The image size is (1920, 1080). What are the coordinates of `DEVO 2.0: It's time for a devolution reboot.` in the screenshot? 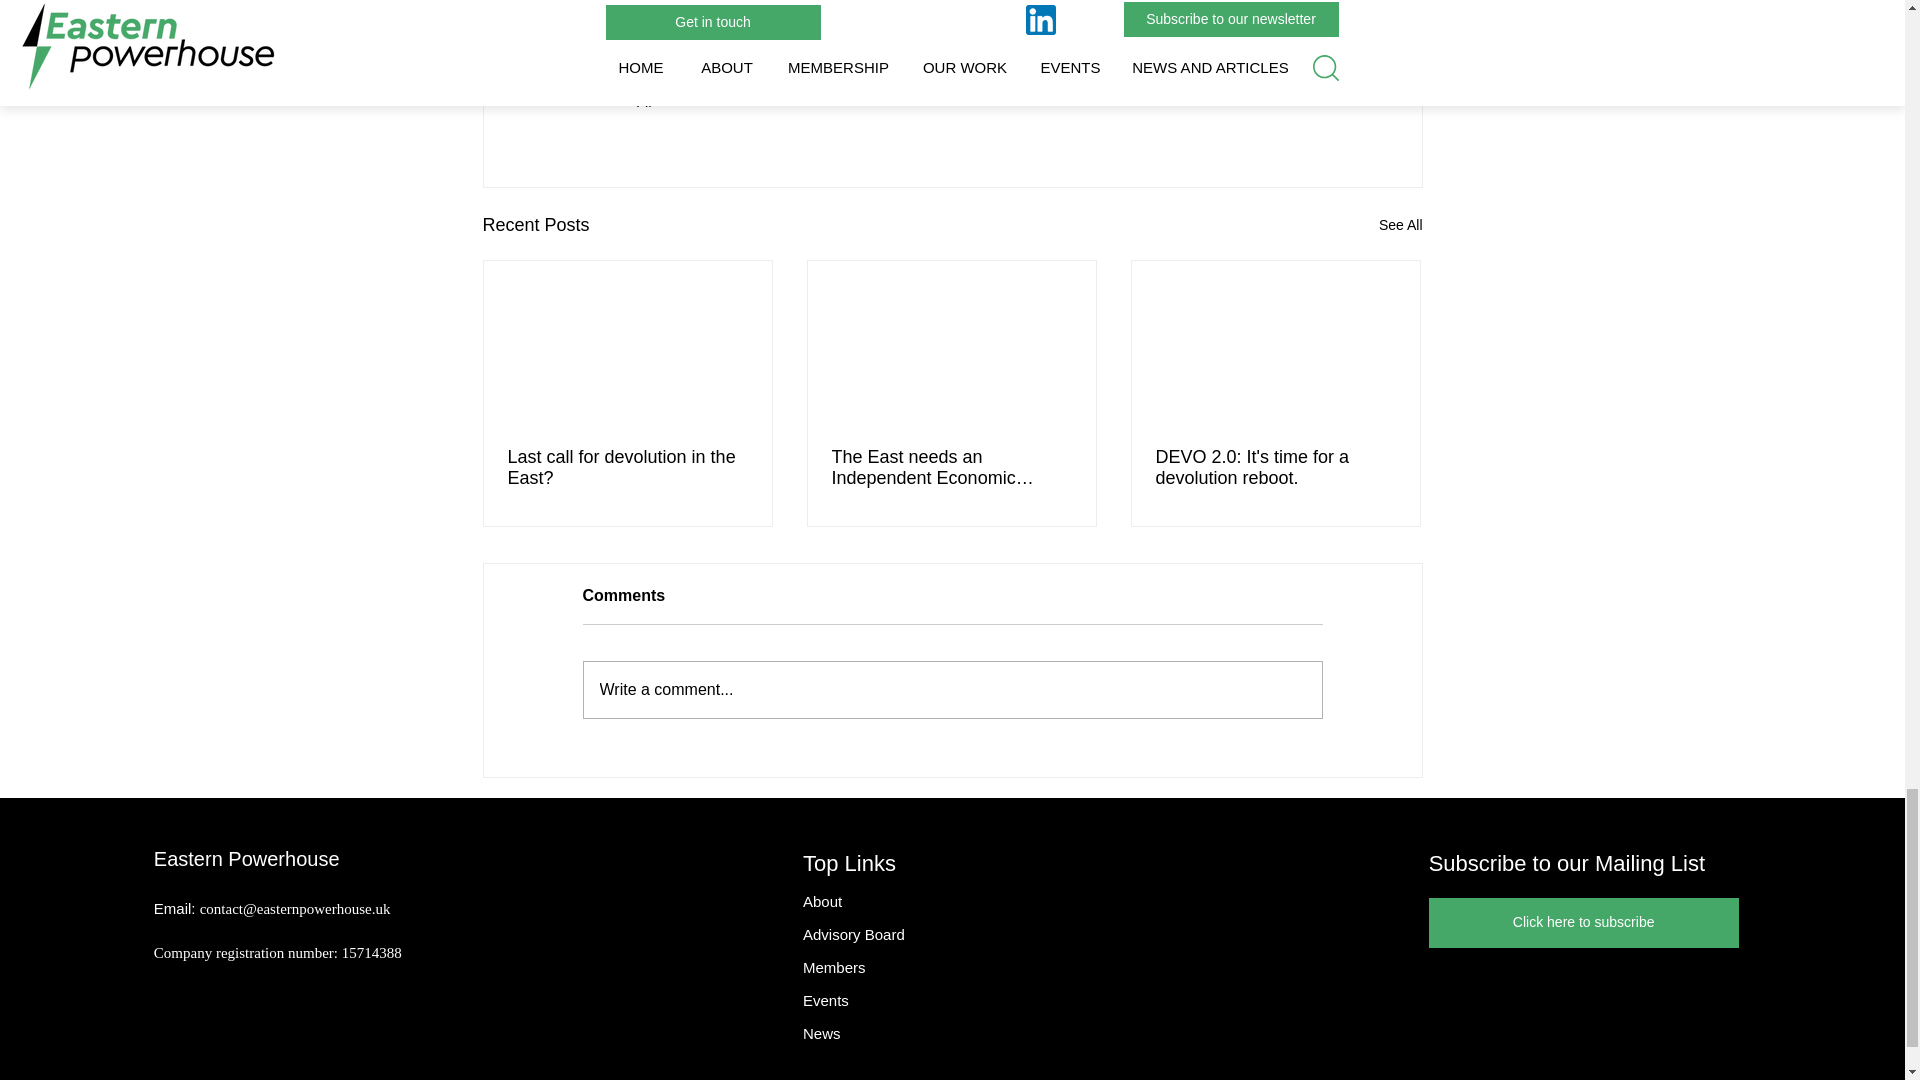 It's located at (1275, 468).